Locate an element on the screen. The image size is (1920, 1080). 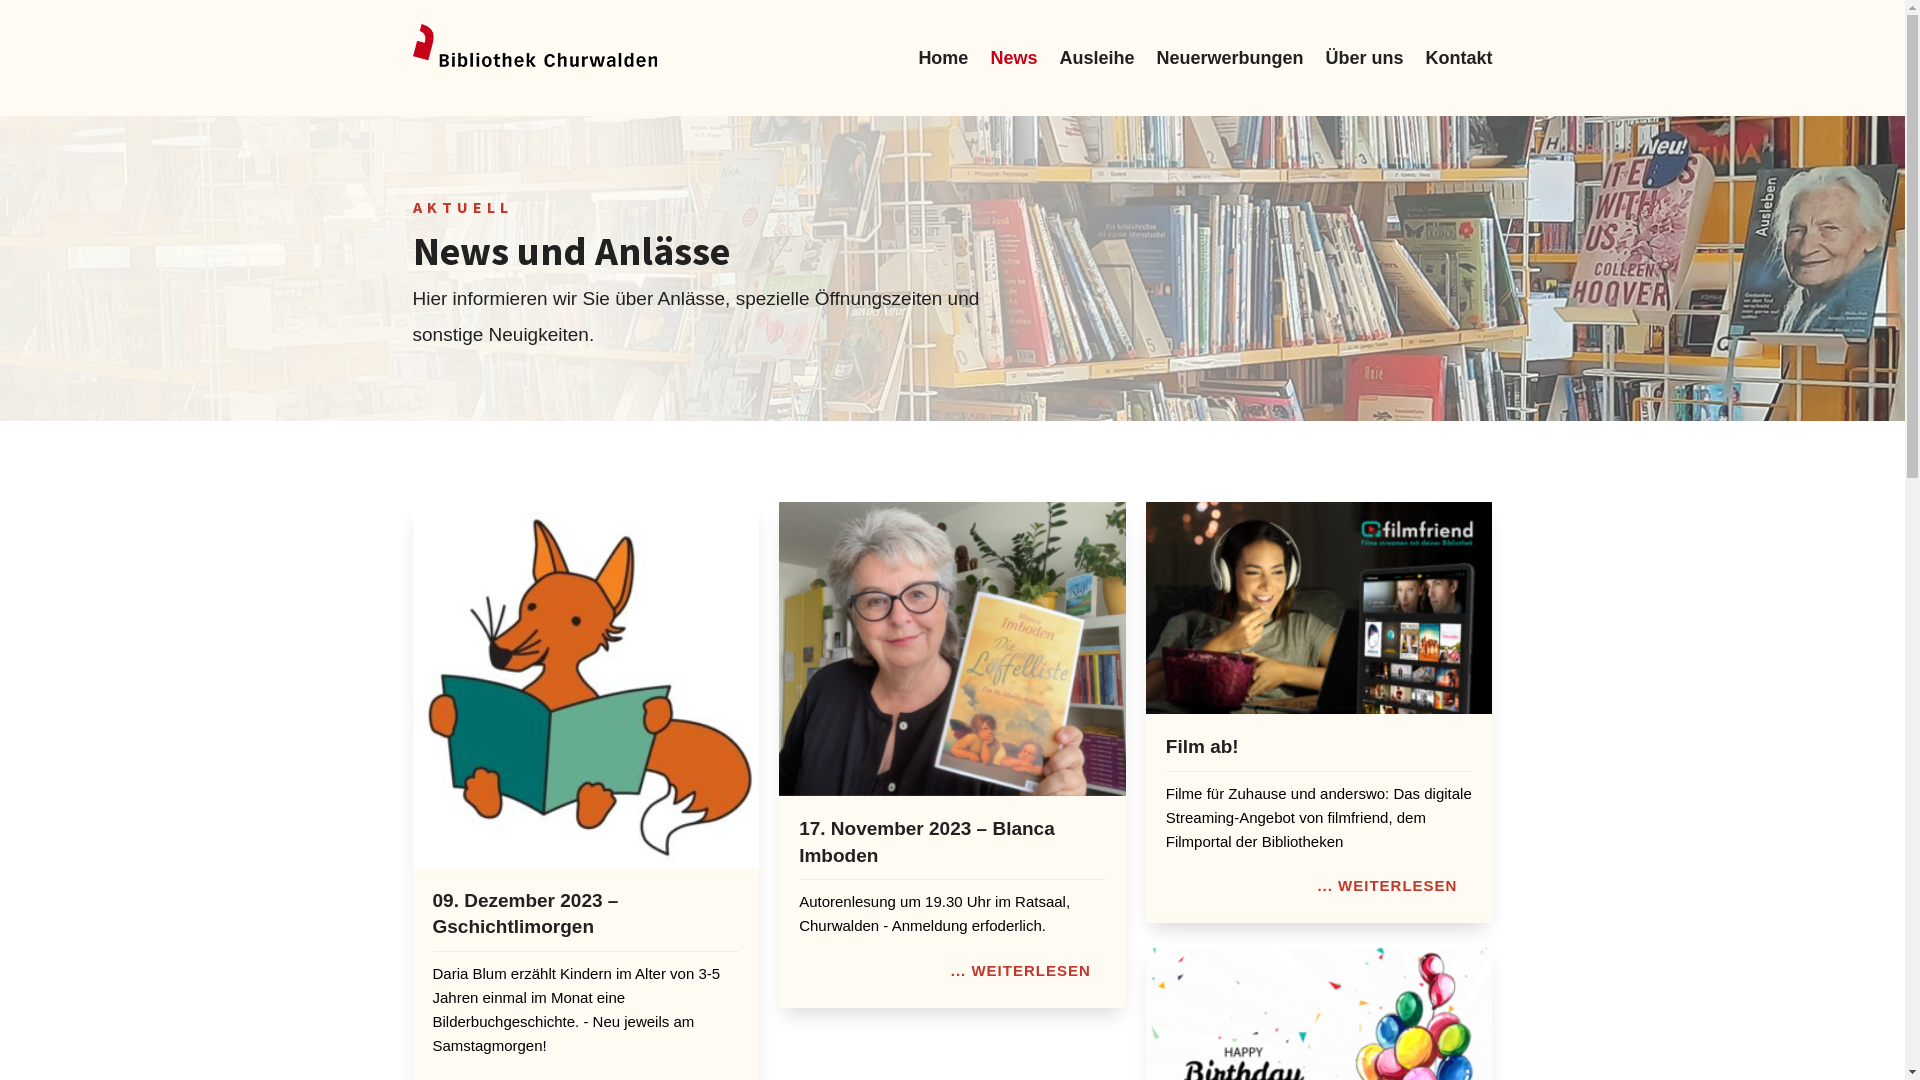
Film ab! is located at coordinates (1202, 746).